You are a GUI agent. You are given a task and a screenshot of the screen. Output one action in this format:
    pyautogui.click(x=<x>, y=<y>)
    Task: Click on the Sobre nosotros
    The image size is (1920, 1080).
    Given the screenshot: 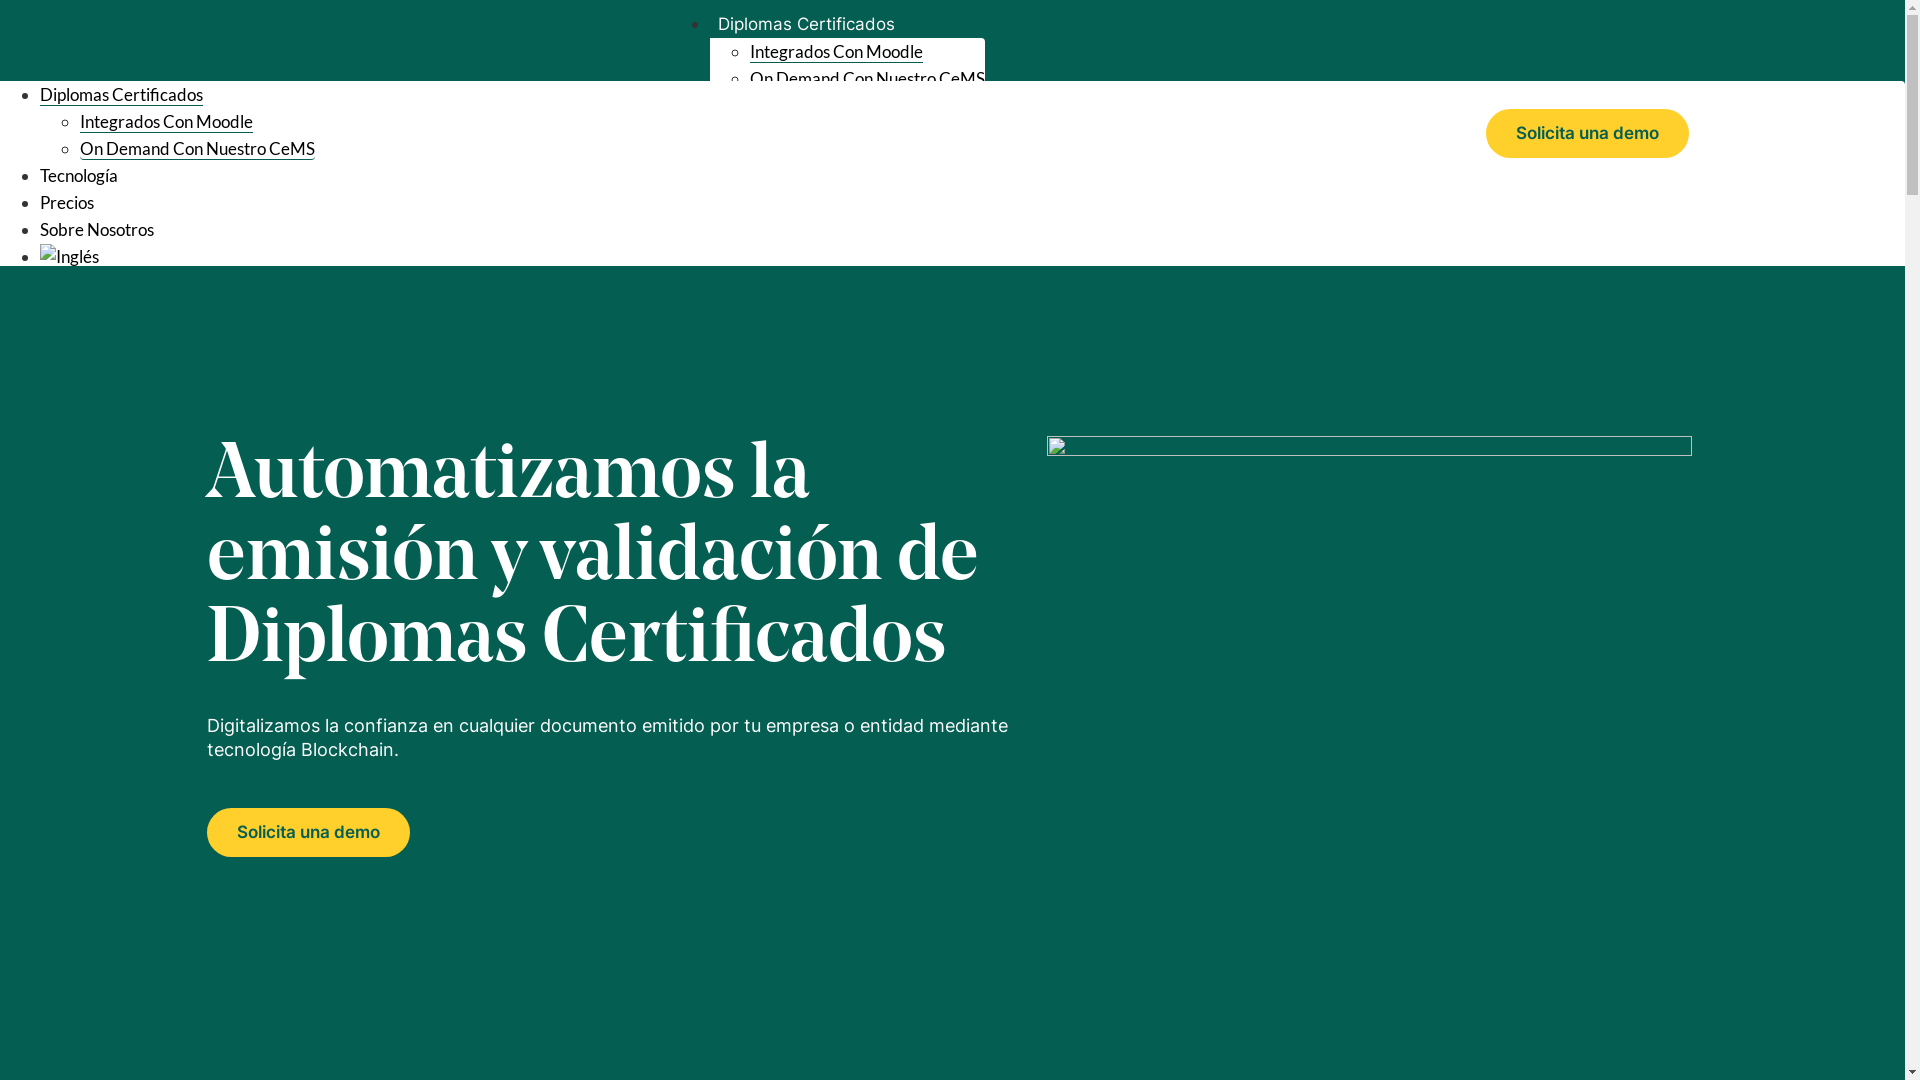 What is the action you would take?
    pyautogui.click(x=780, y=160)
    